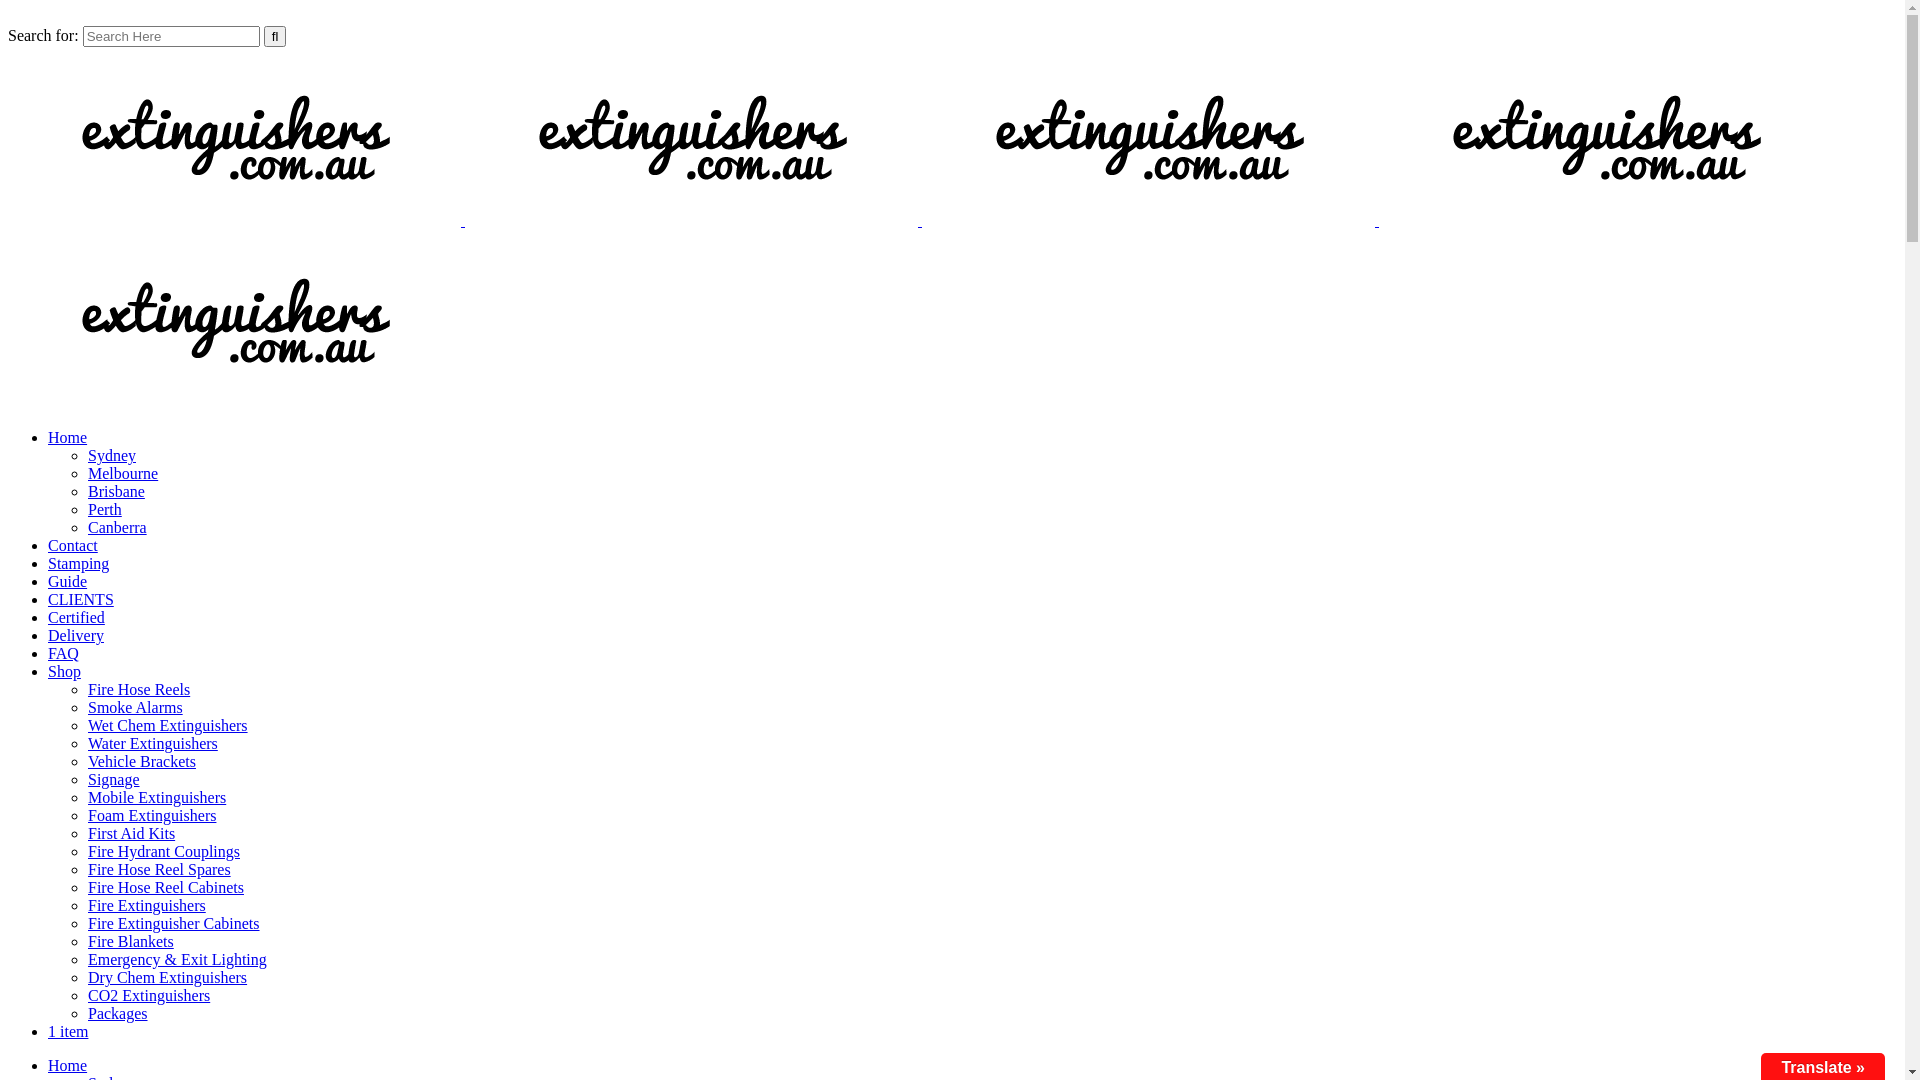 Image resolution: width=1920 pixels, height=1080 pixels. I want to click on Vehicle Brackets, so click(142, 761).